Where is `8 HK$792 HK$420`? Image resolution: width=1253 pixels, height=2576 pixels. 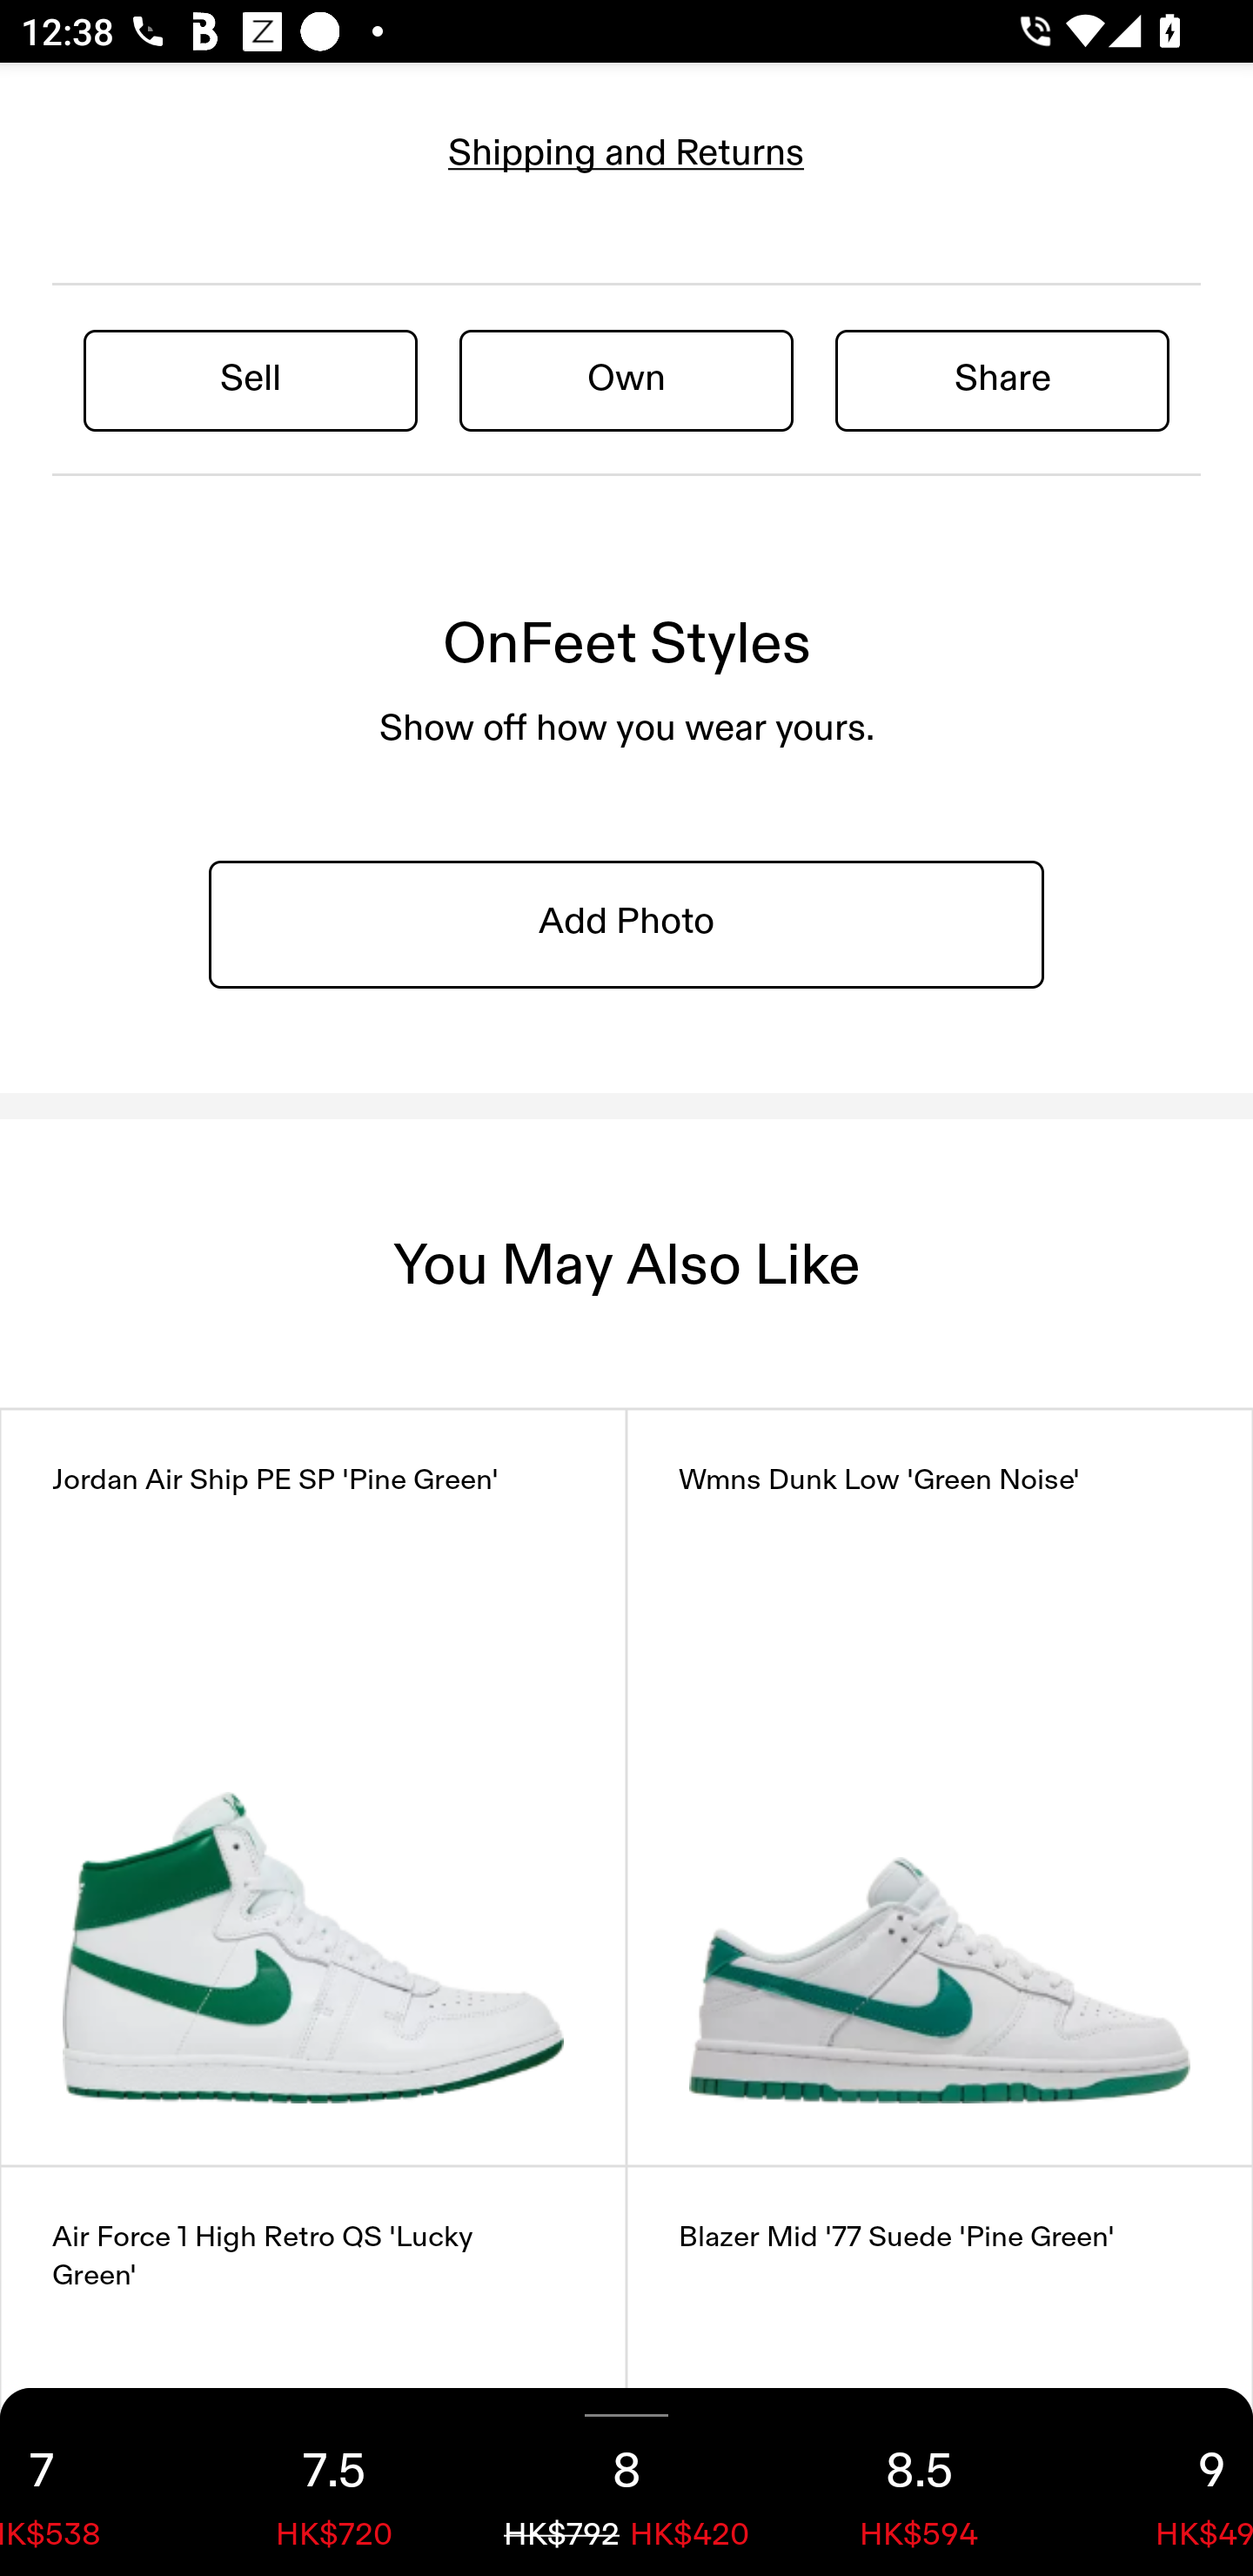 8 HK$792 HK$420 is located at coordinates (626, 2482).